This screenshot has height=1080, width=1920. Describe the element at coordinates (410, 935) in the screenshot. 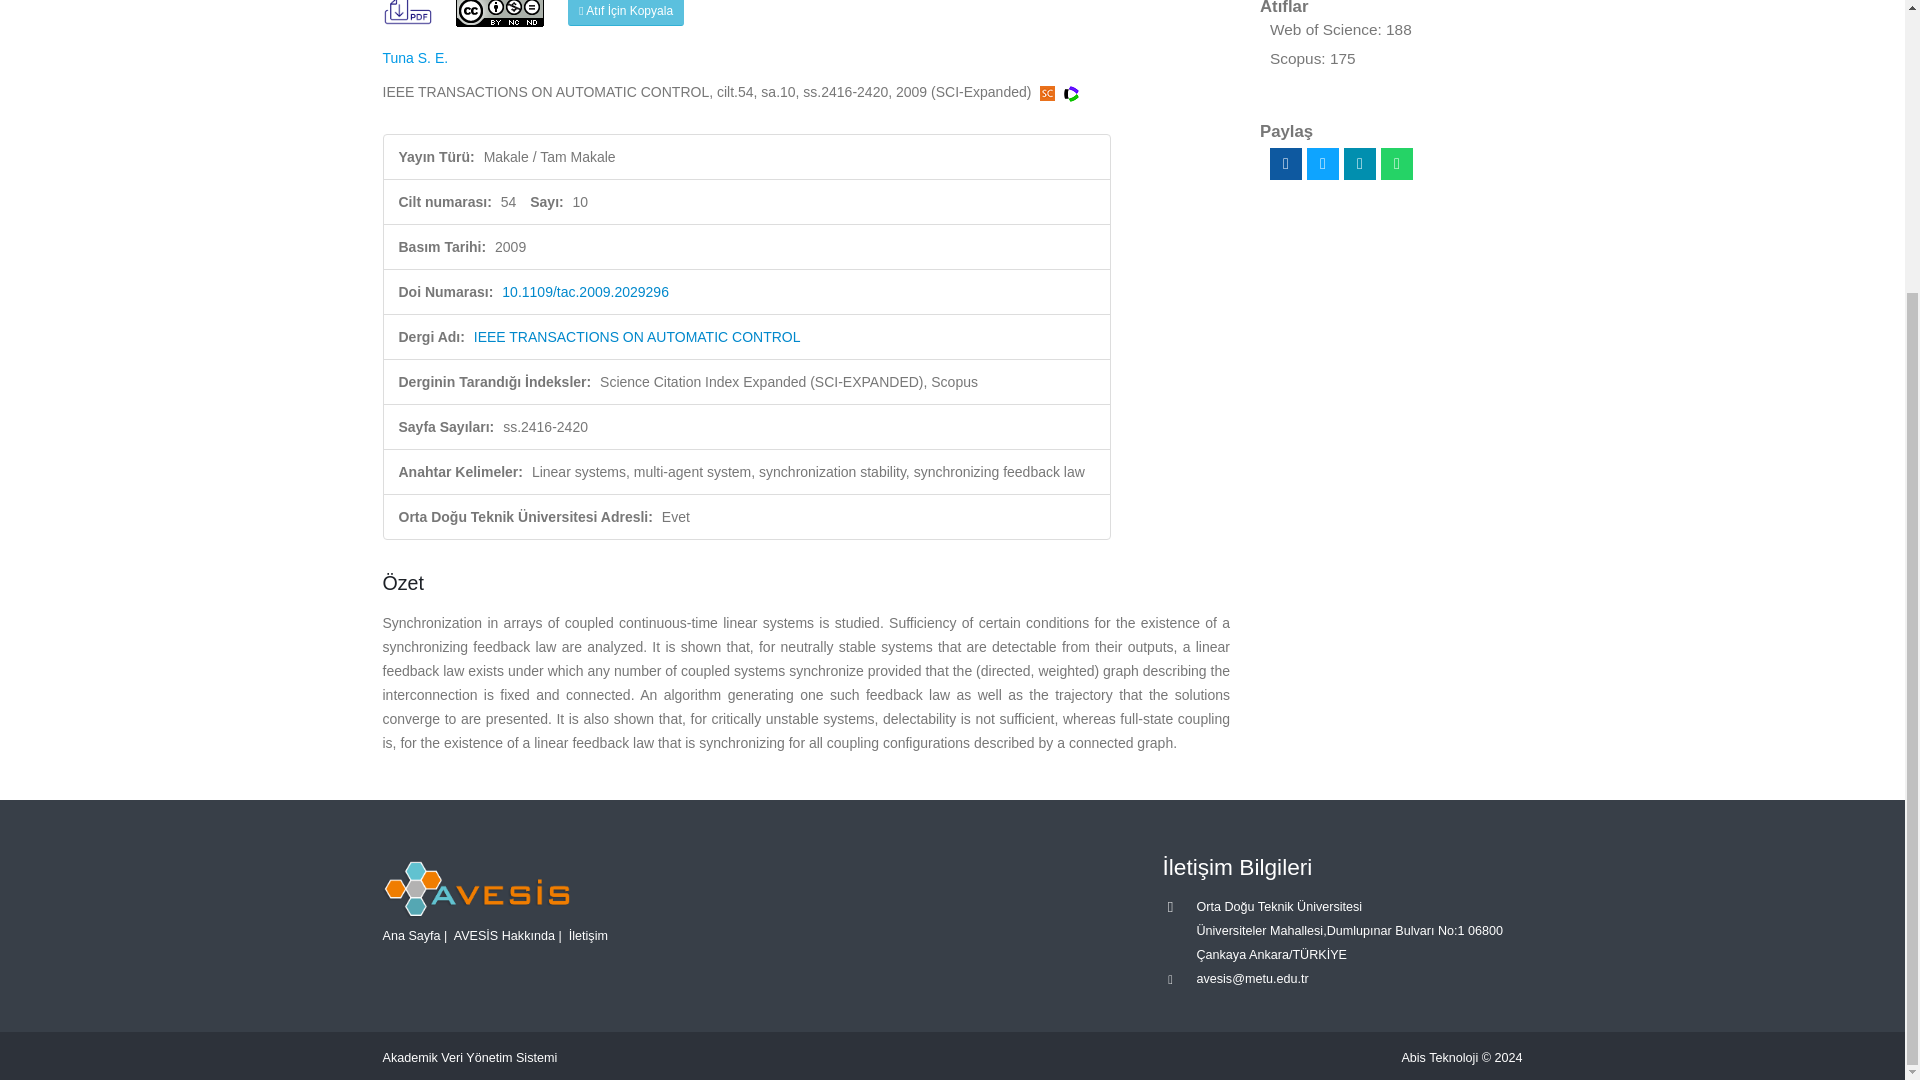

I see `Ana Sayfa` at that location.